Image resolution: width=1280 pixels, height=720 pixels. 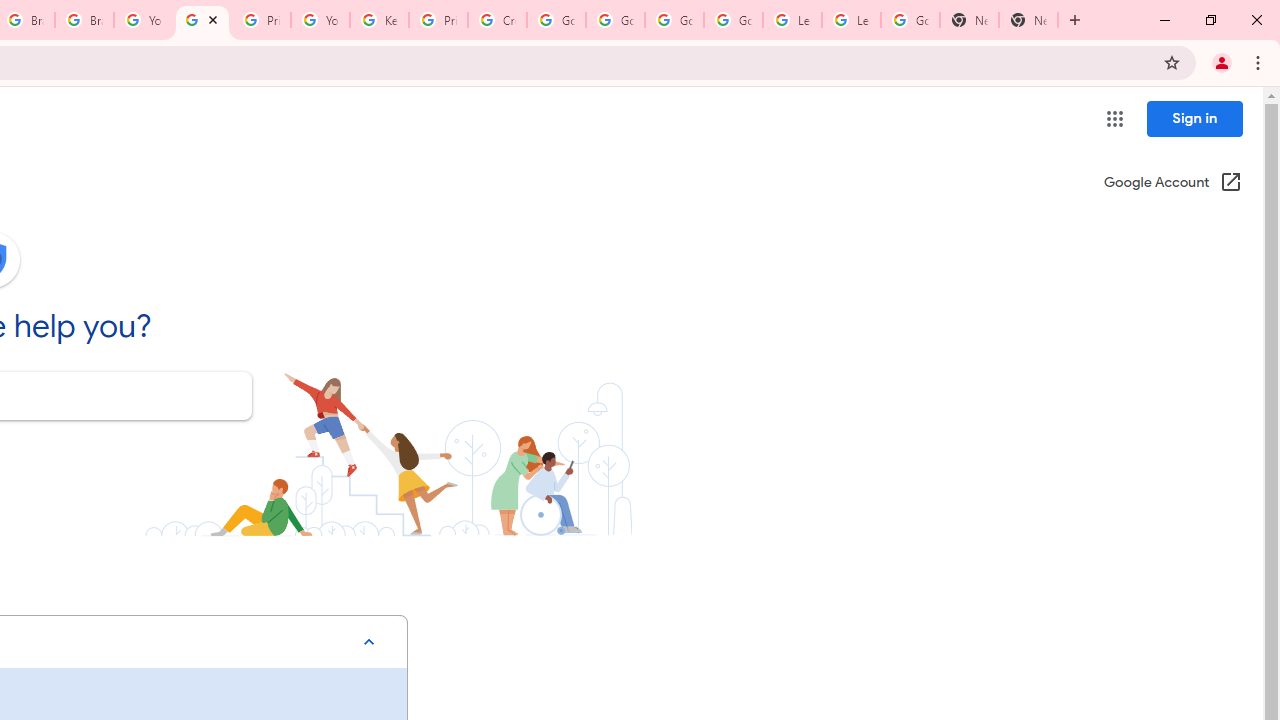 I want to click on New Tab, so click(x=969, y=20).